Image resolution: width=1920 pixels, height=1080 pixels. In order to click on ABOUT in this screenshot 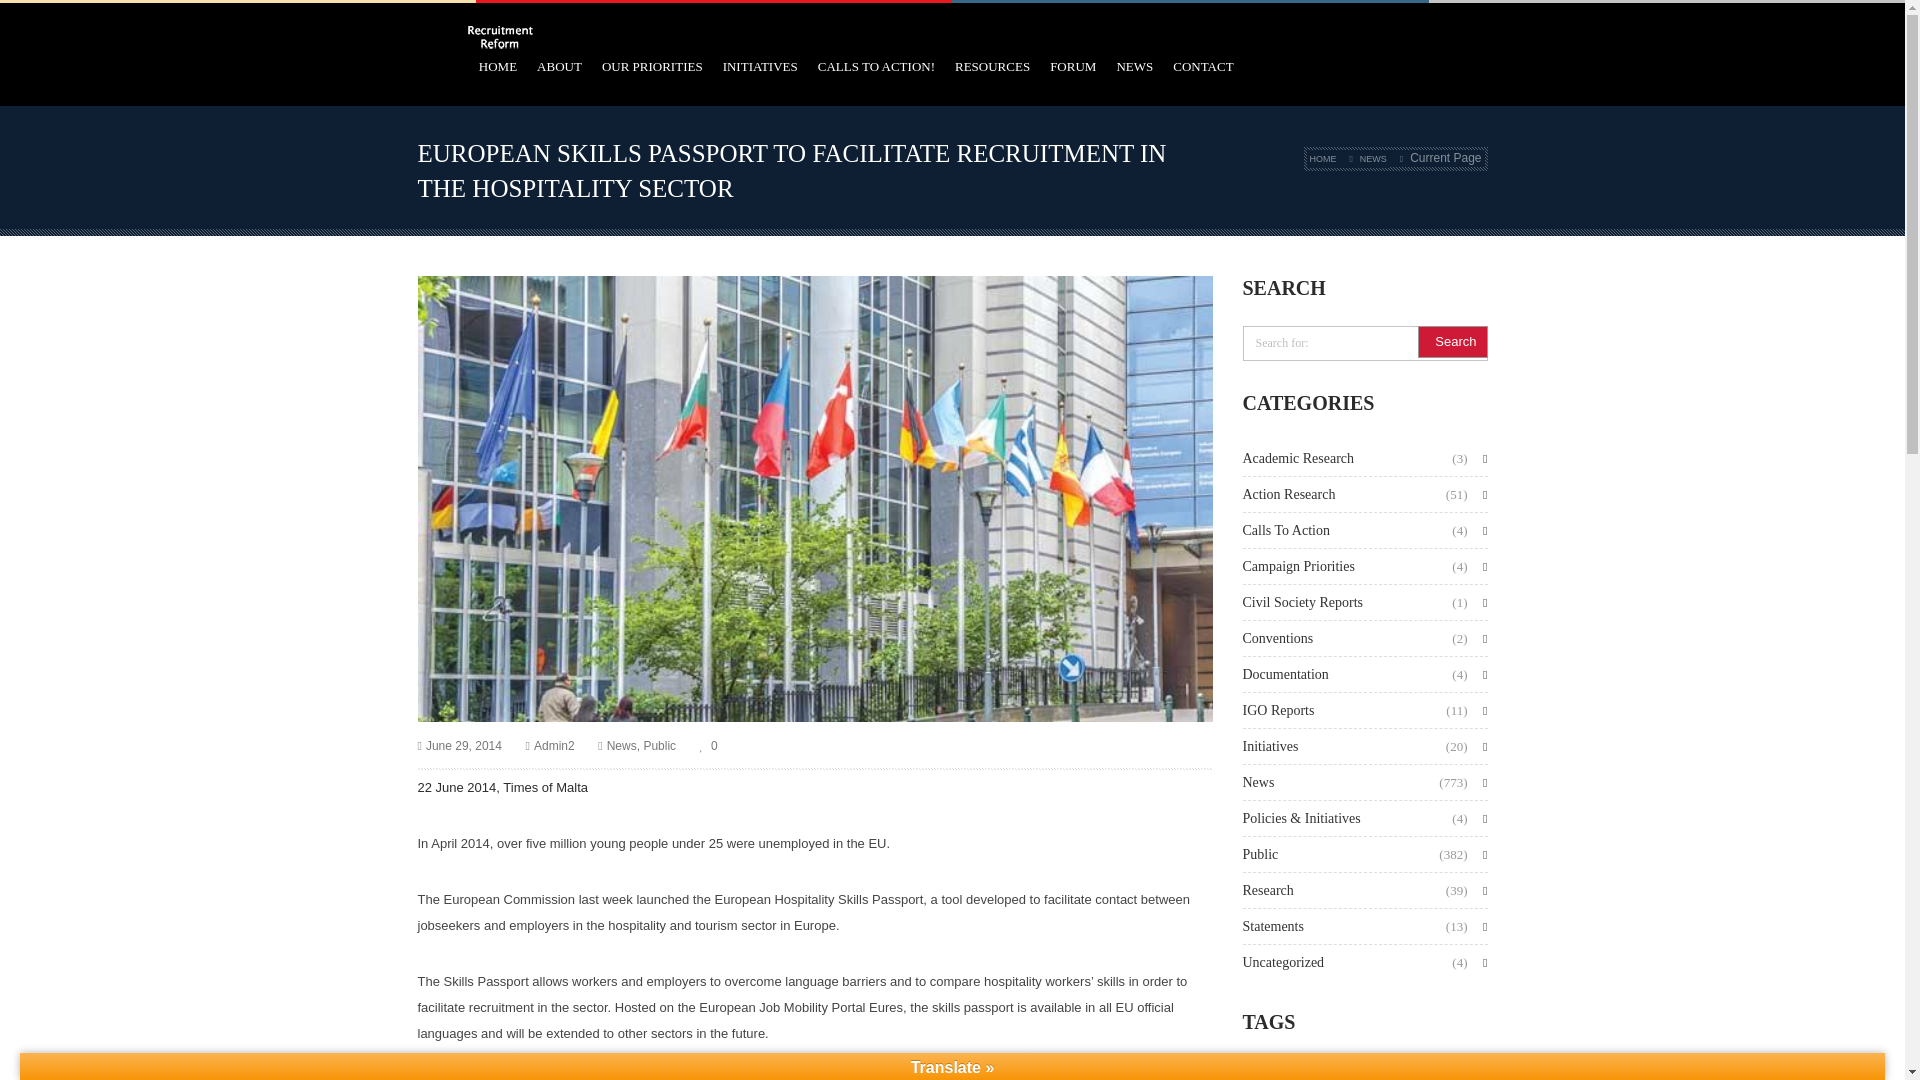, I will do `click(559, 66)`.